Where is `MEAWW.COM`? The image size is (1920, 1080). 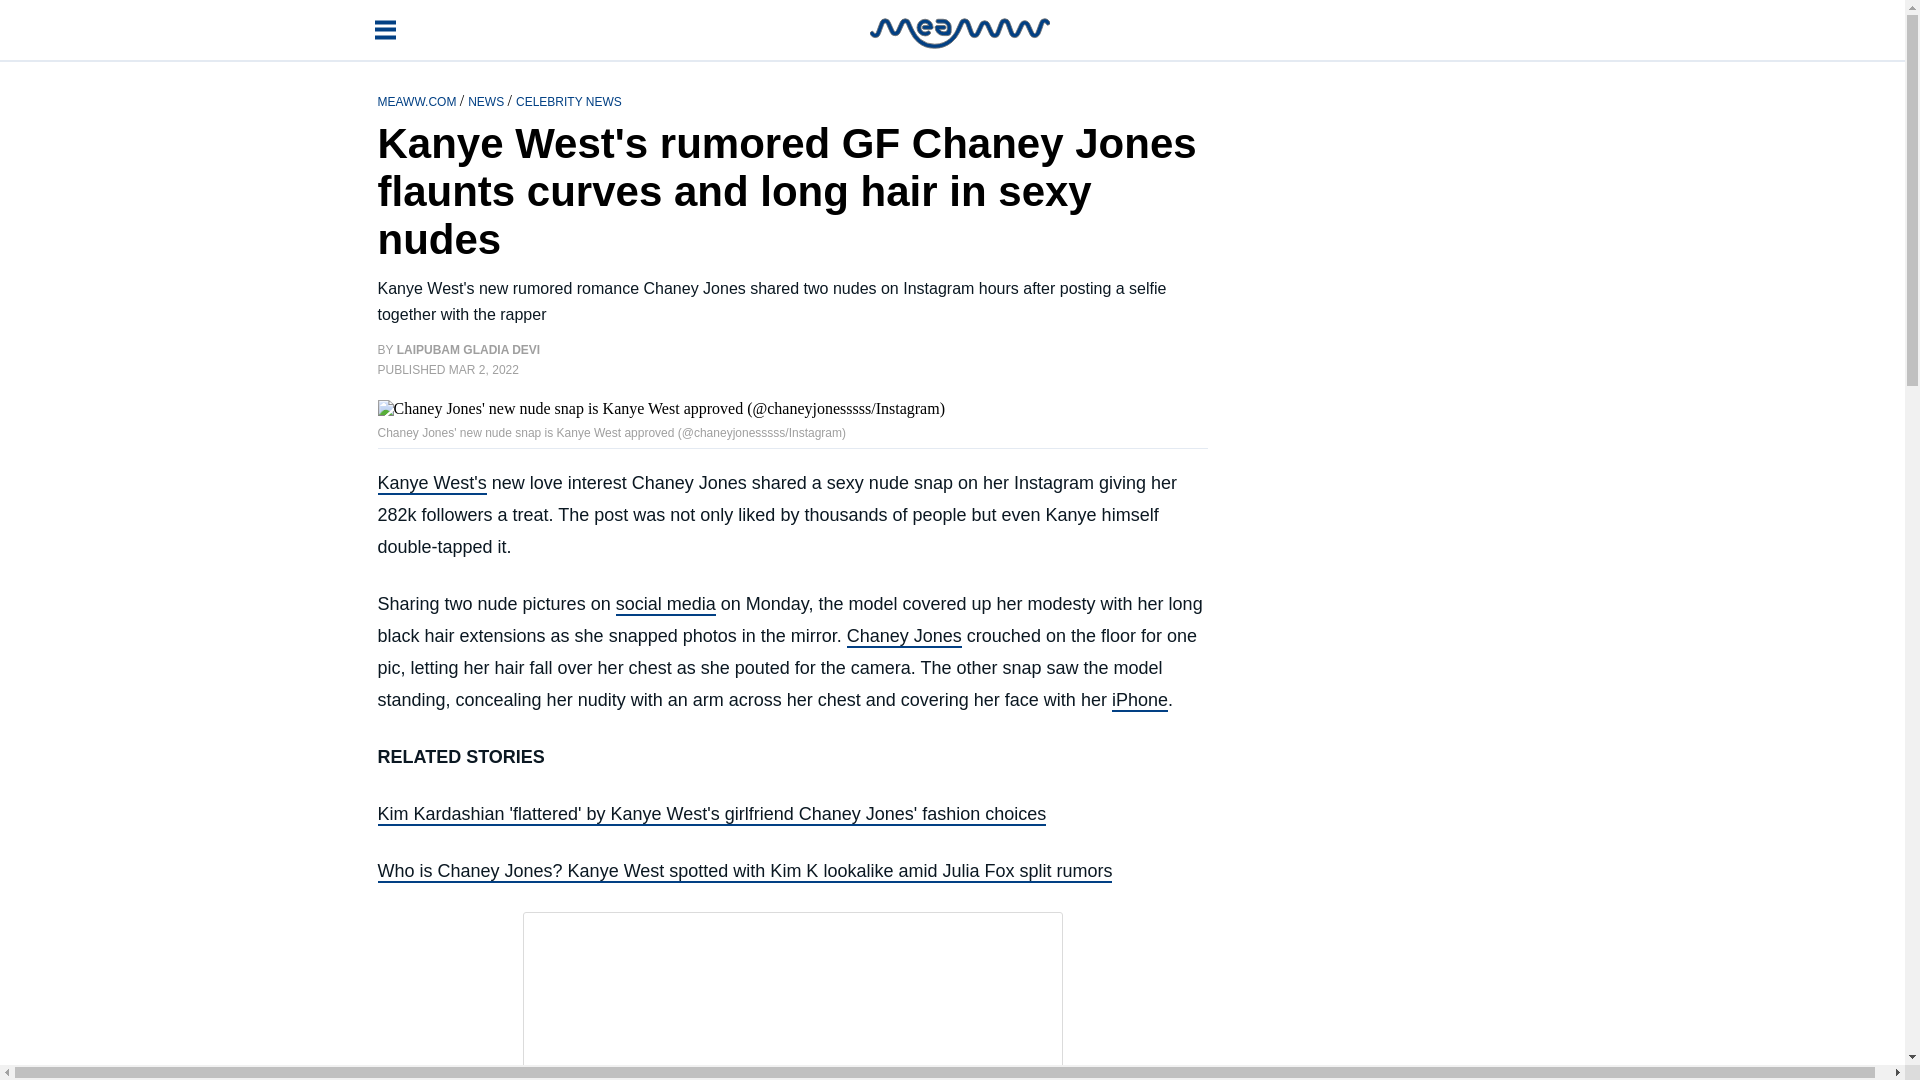 MEAWW.COM is located at coordinates (419, 100).